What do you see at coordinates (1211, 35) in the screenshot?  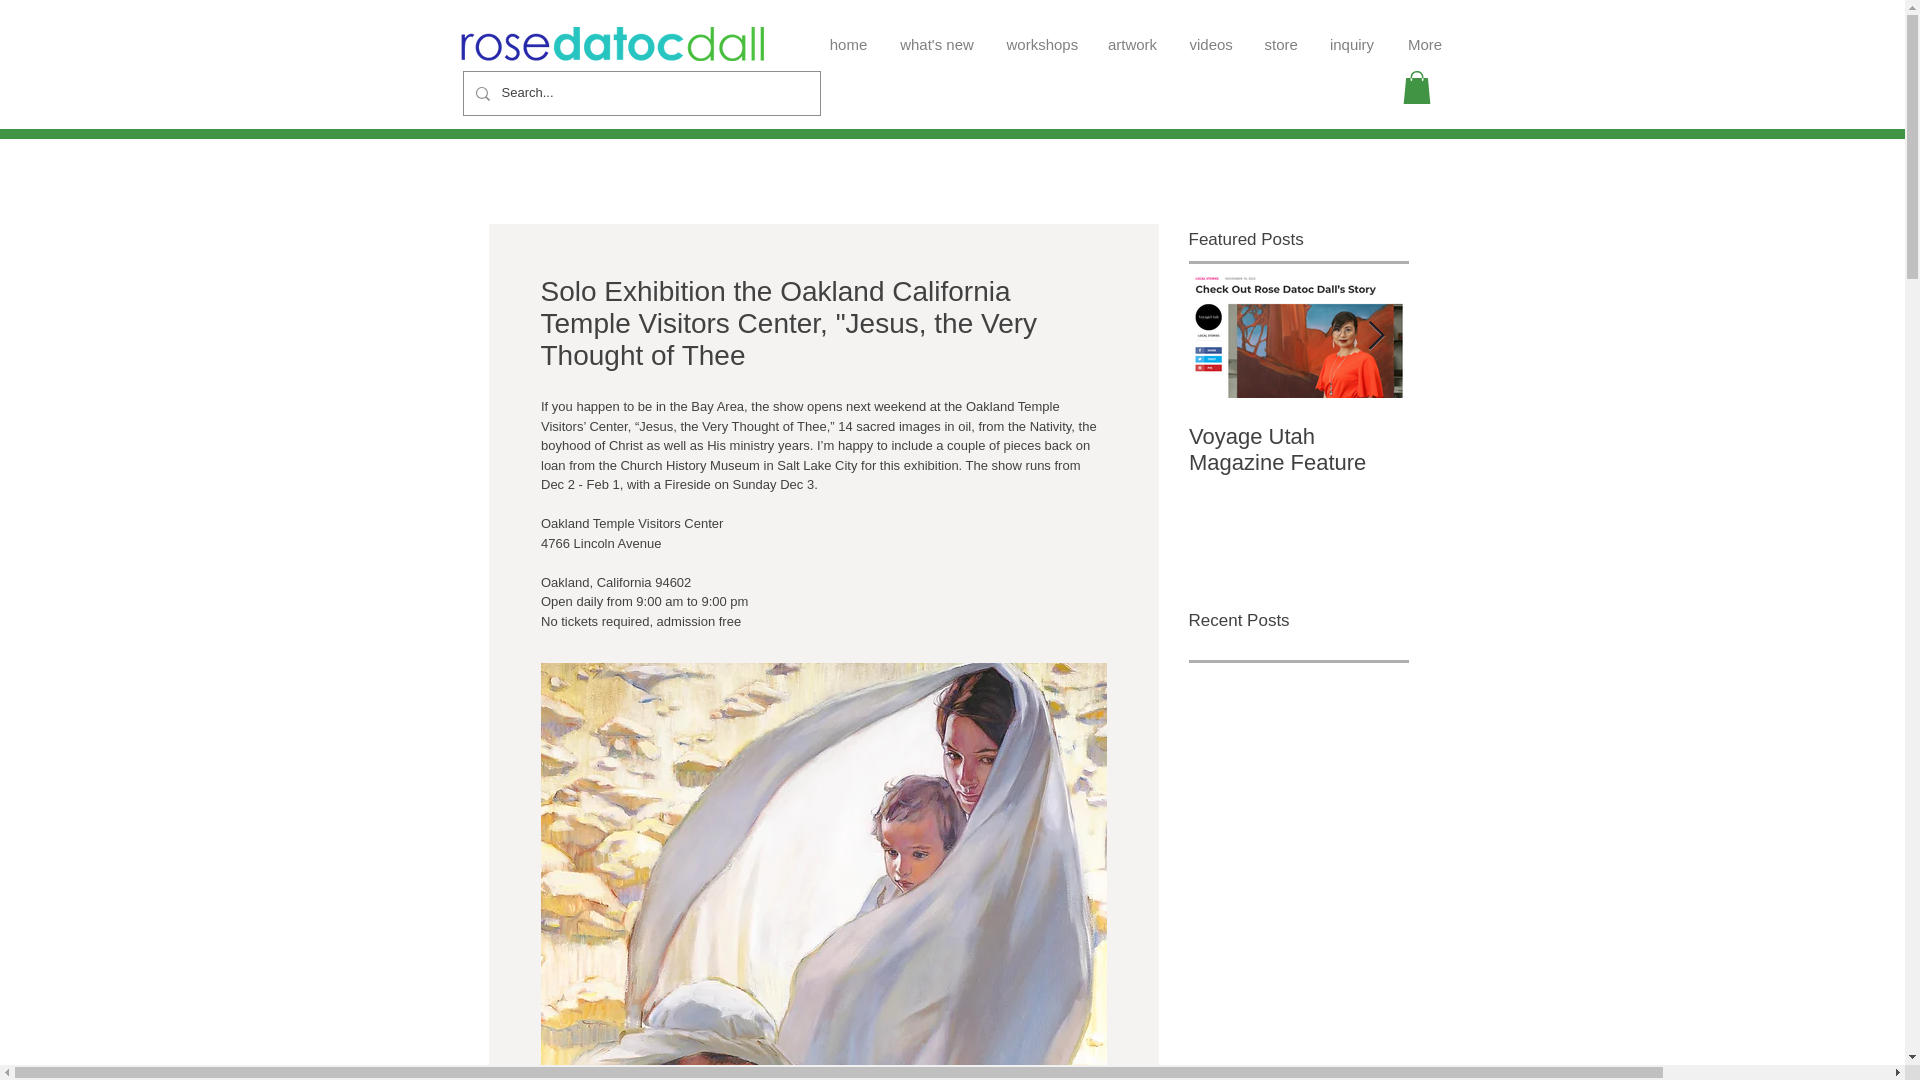 I see `videos` at bounding box center [1211, 35].